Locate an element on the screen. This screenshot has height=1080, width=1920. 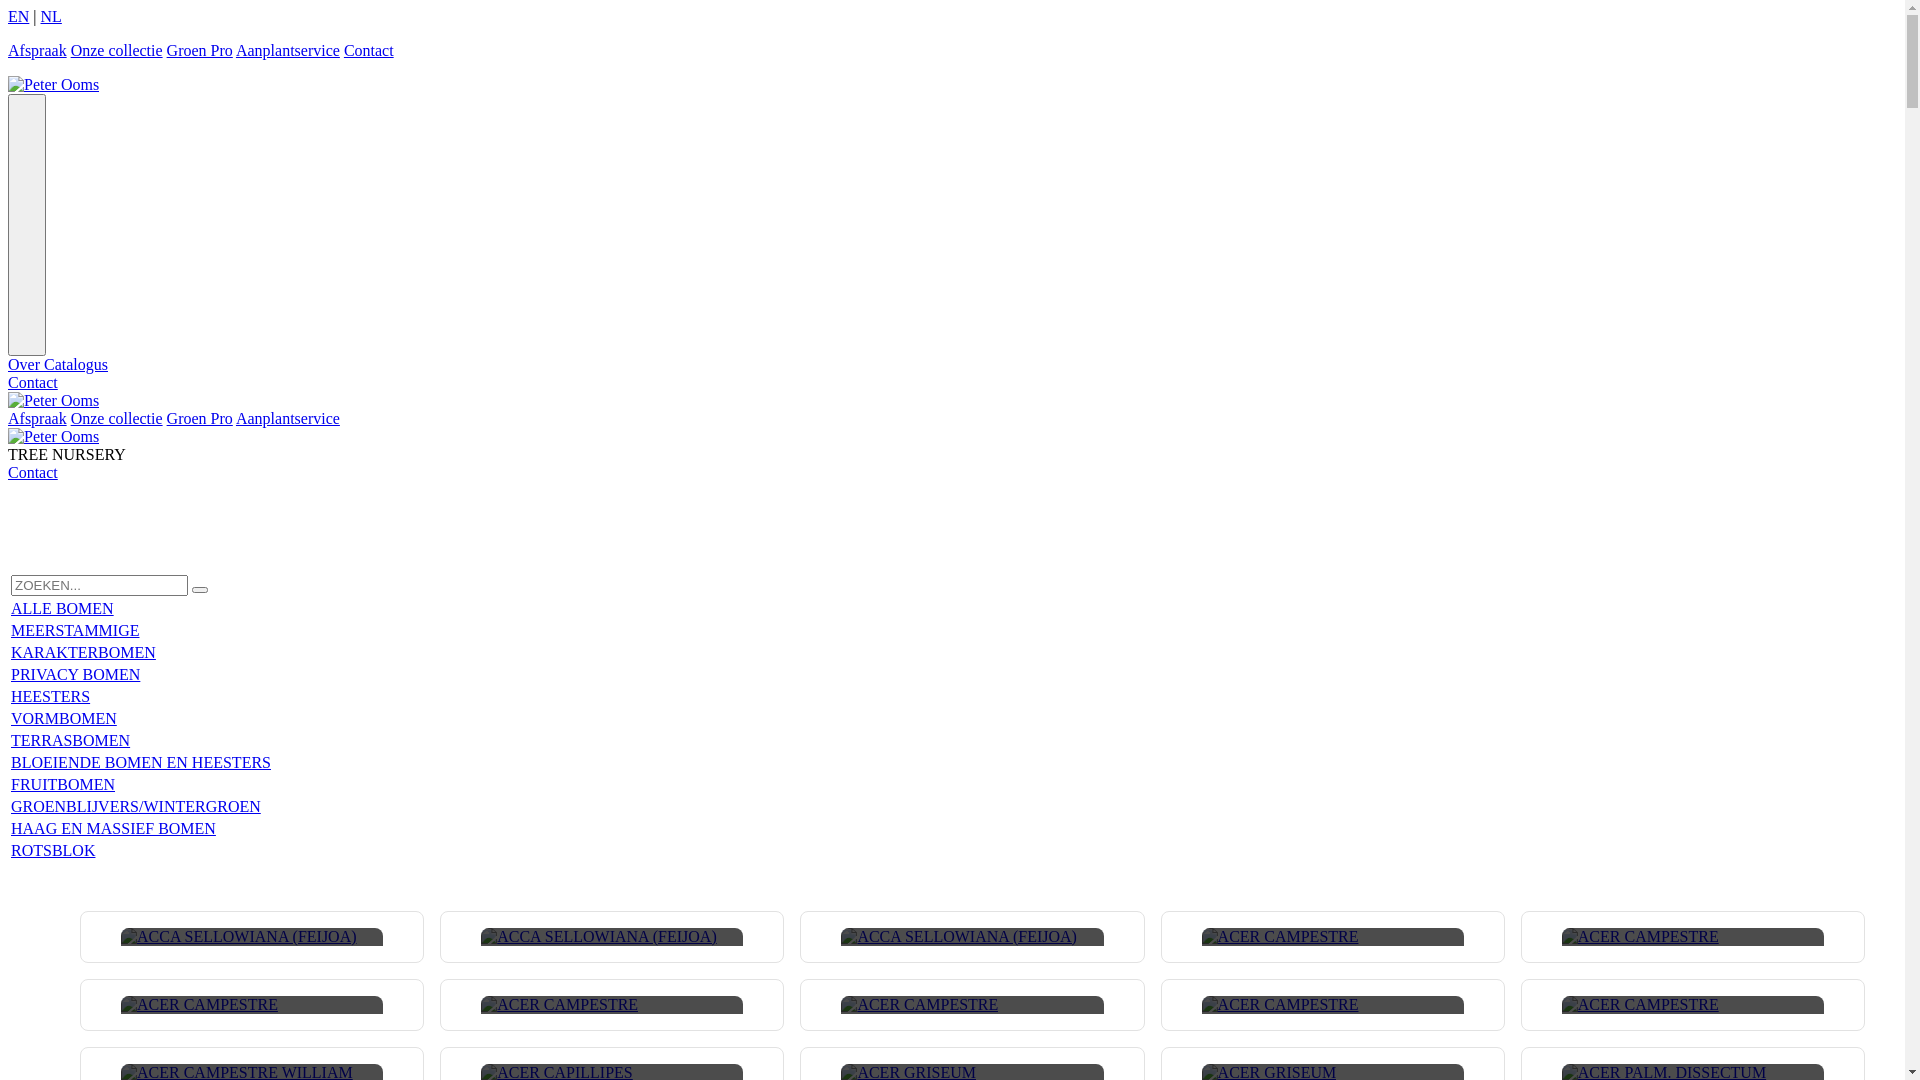
Groen Pro is located at coordinates (200, 50).